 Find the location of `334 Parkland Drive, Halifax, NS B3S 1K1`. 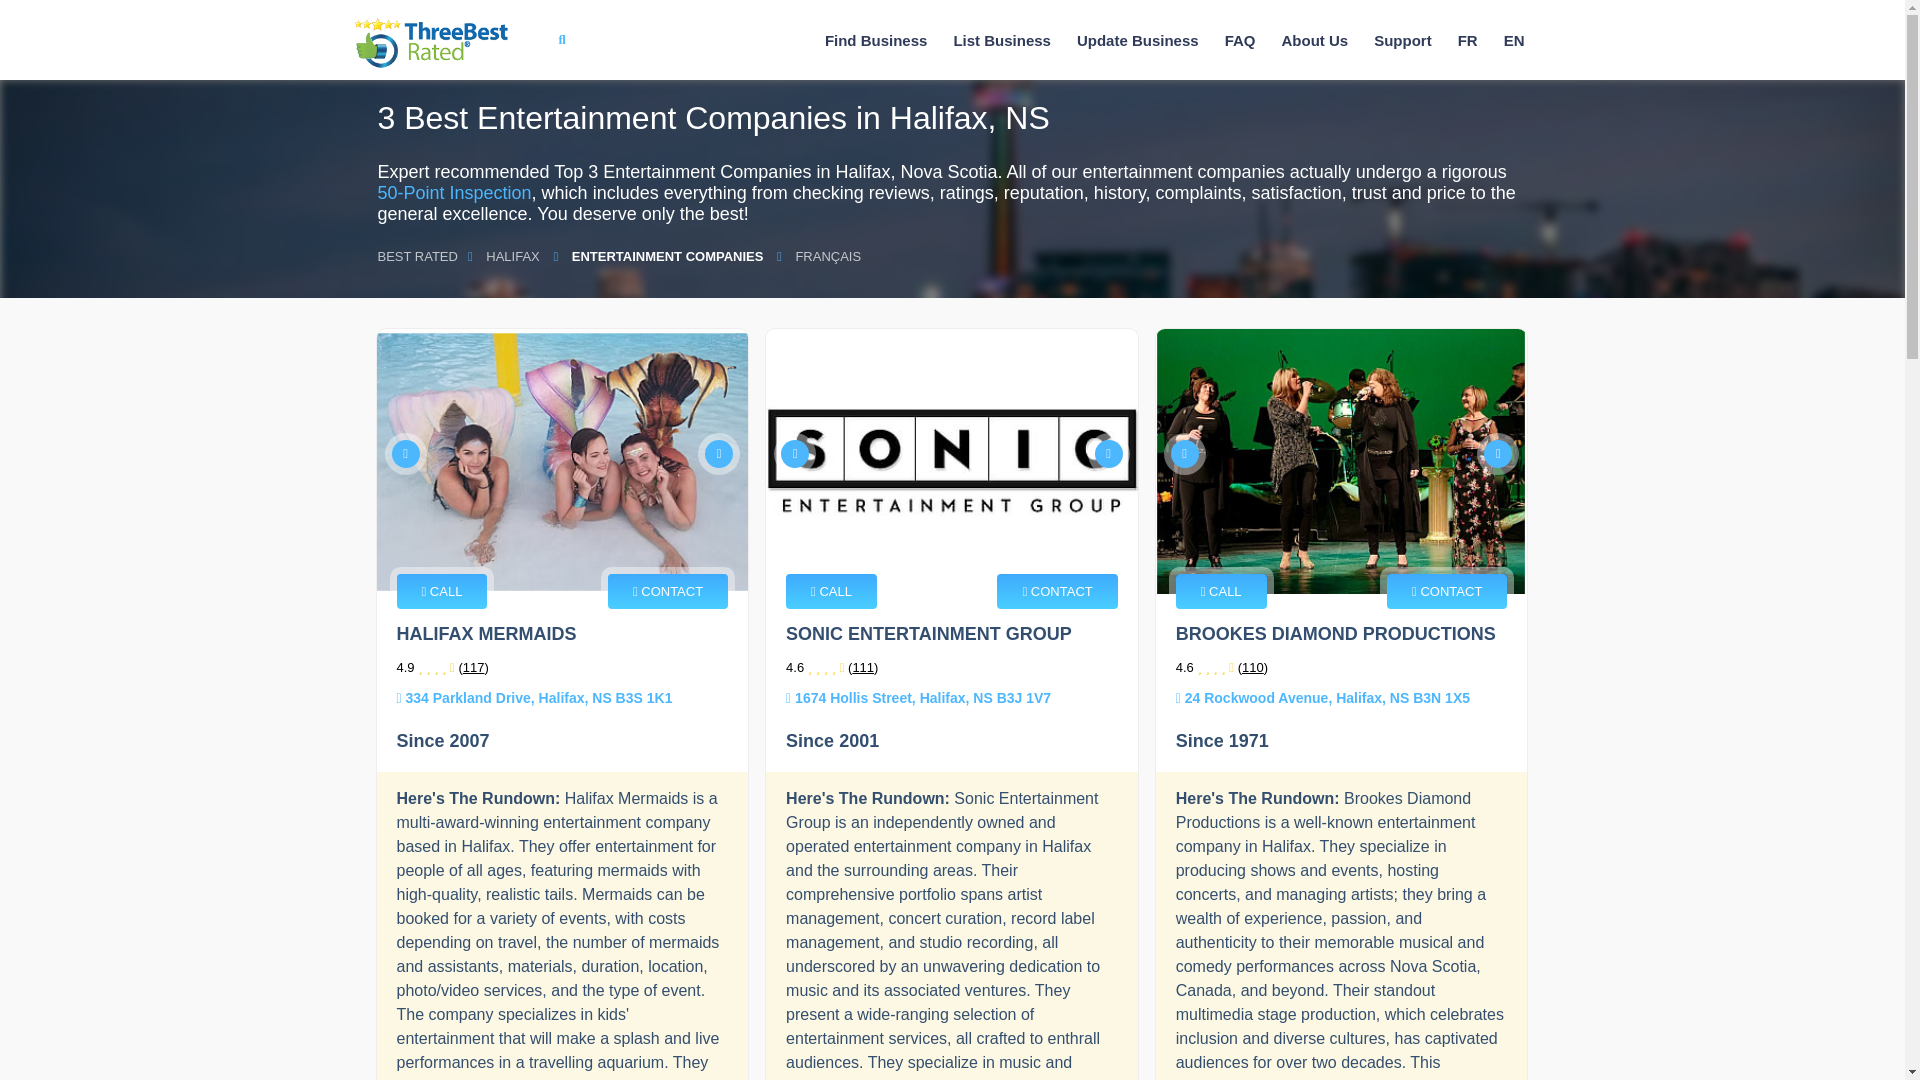

334 Parkland Drive, Halifax, NS B3S 1K1 is located at coordinates (534, 698).